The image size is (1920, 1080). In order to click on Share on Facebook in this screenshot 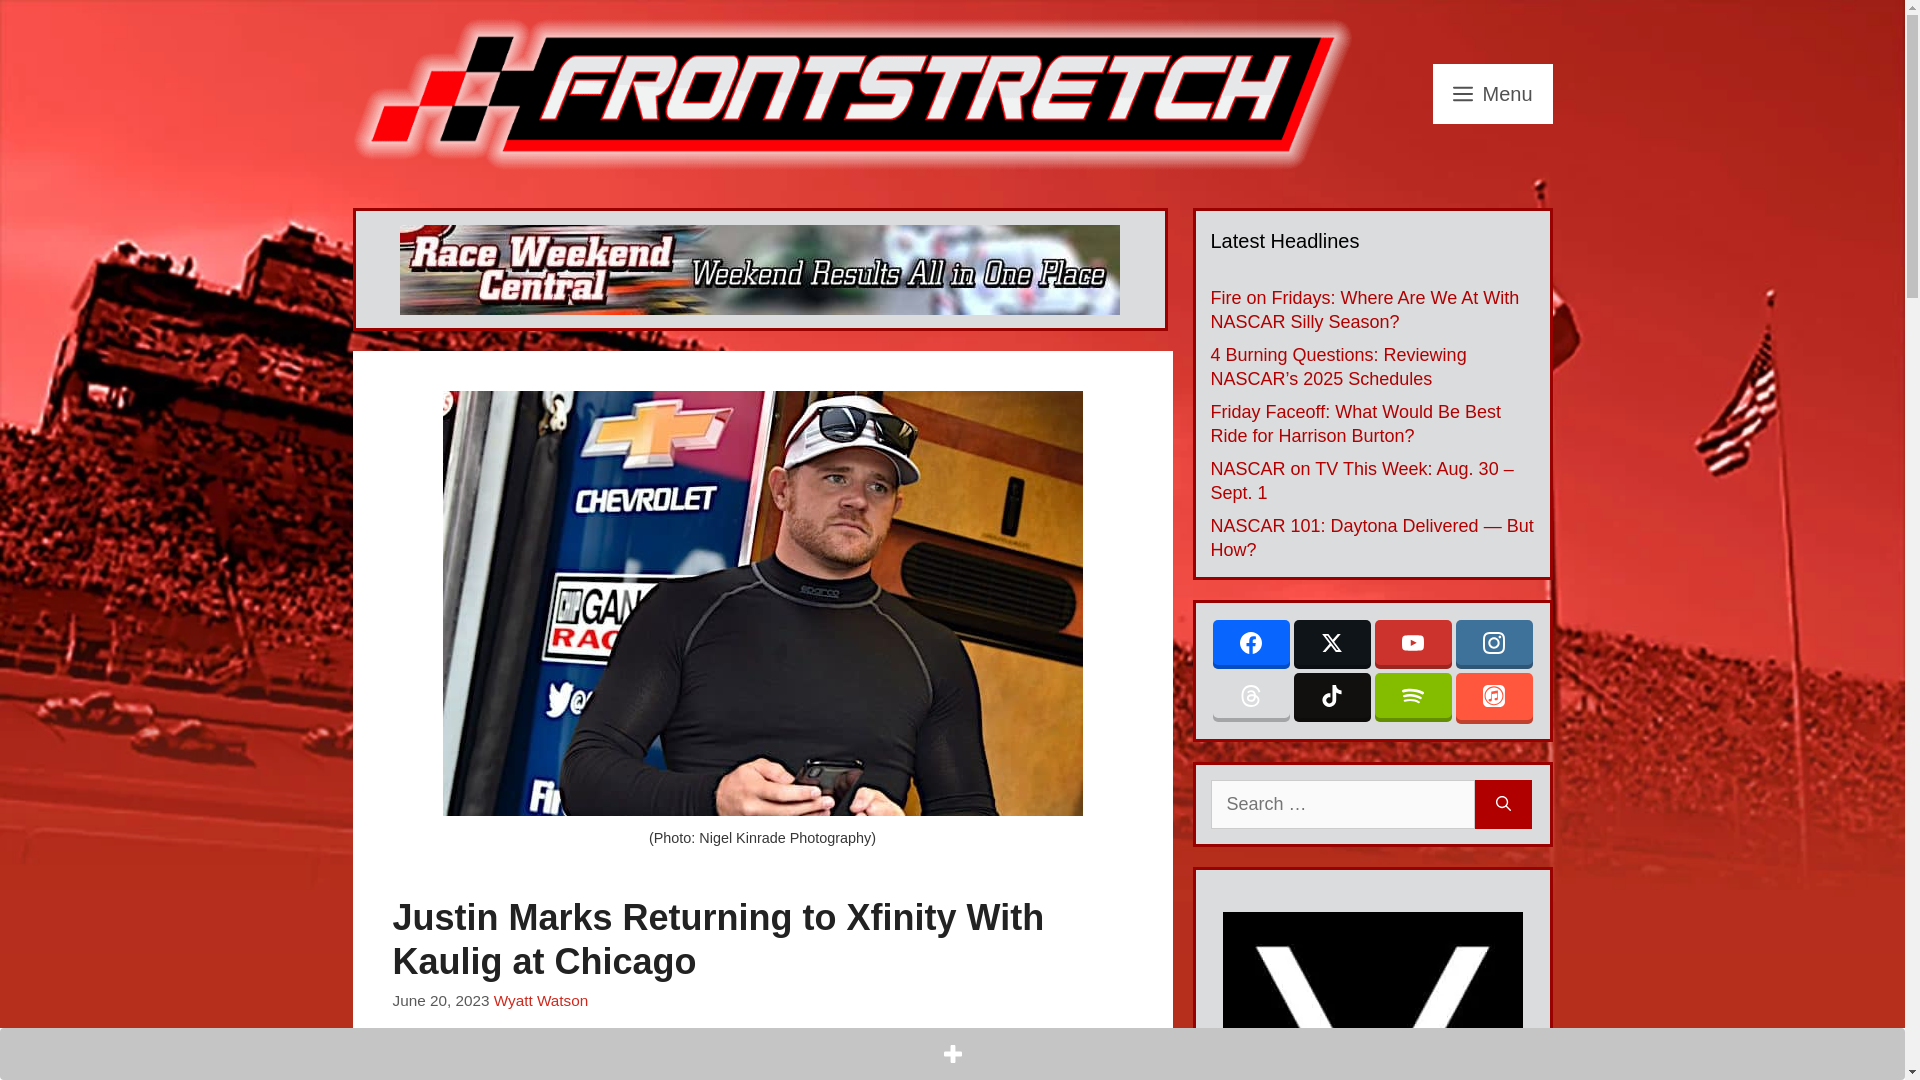, I will do `click(410, 1067)`.